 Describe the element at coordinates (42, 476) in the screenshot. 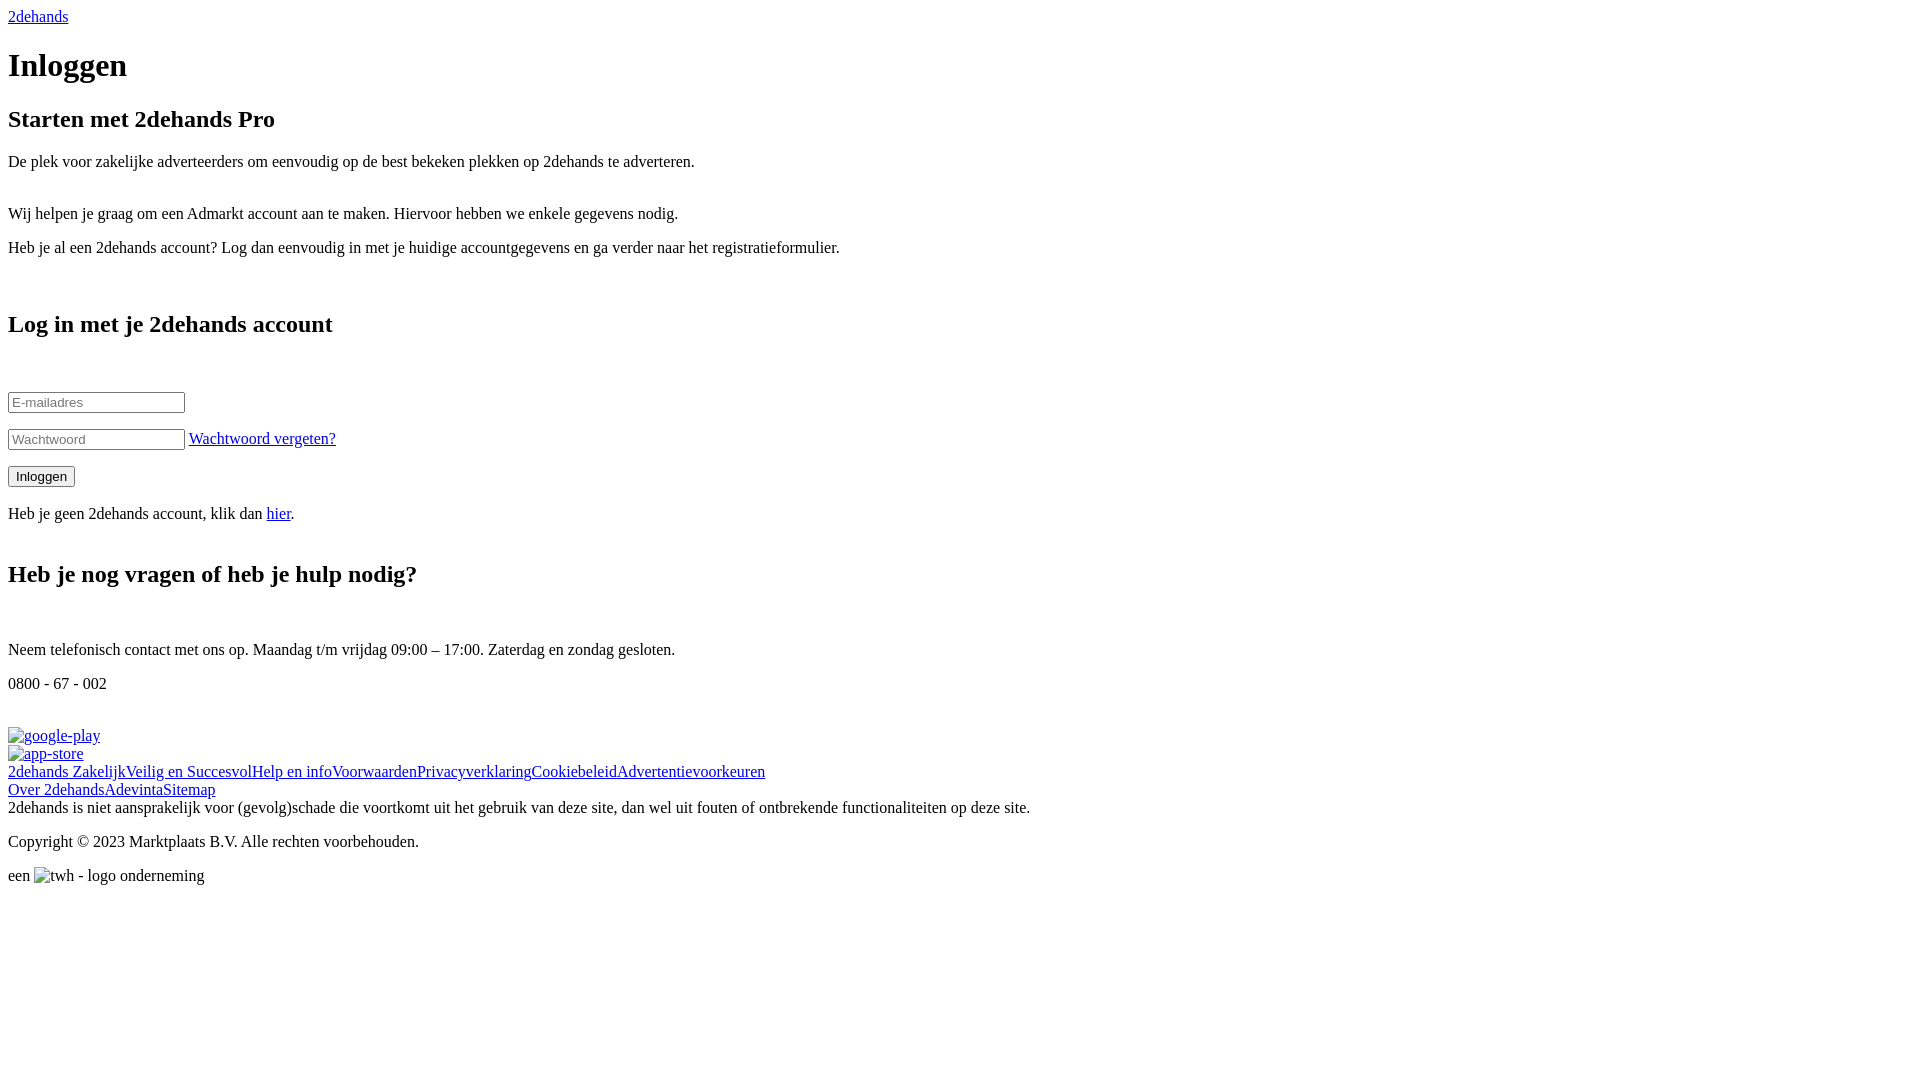

I see `Inloggen` at that location.